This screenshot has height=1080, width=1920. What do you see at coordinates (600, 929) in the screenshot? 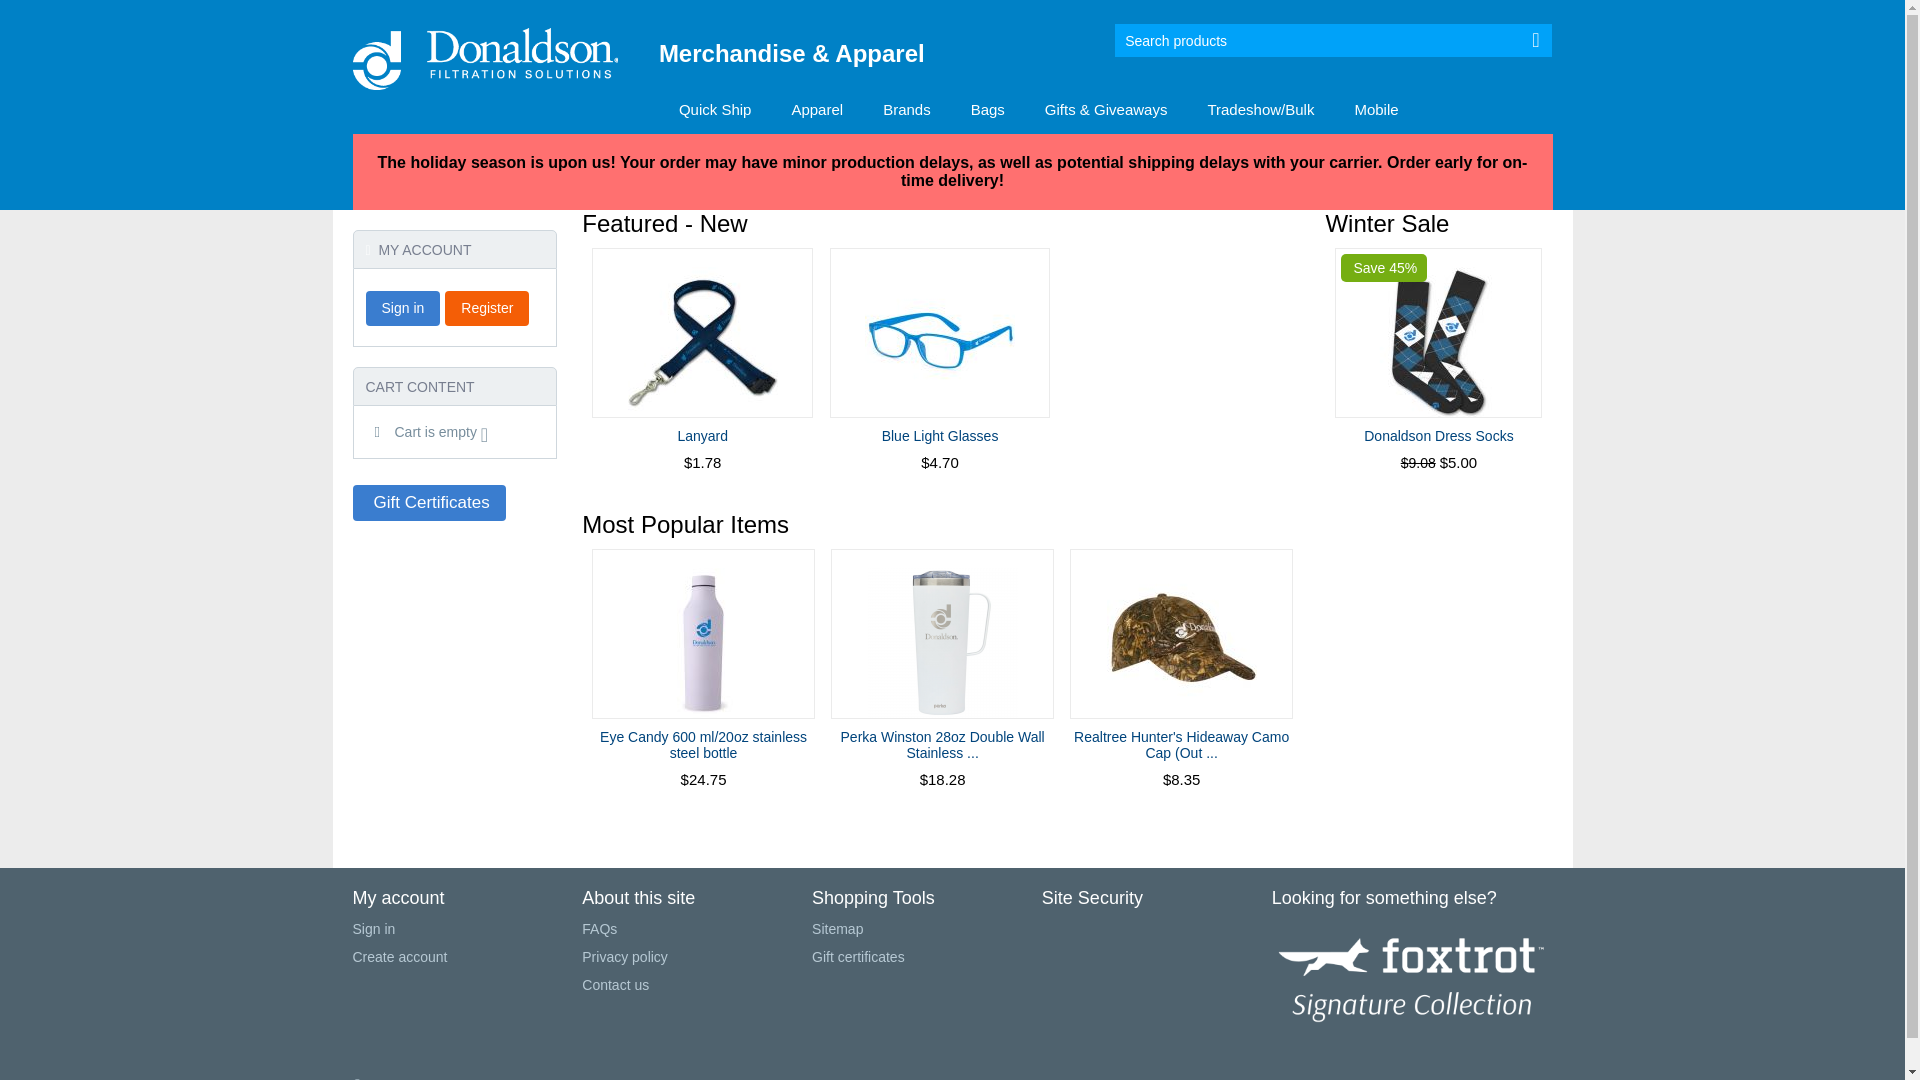
I see `FAQs` at bounding box center [600, 929].